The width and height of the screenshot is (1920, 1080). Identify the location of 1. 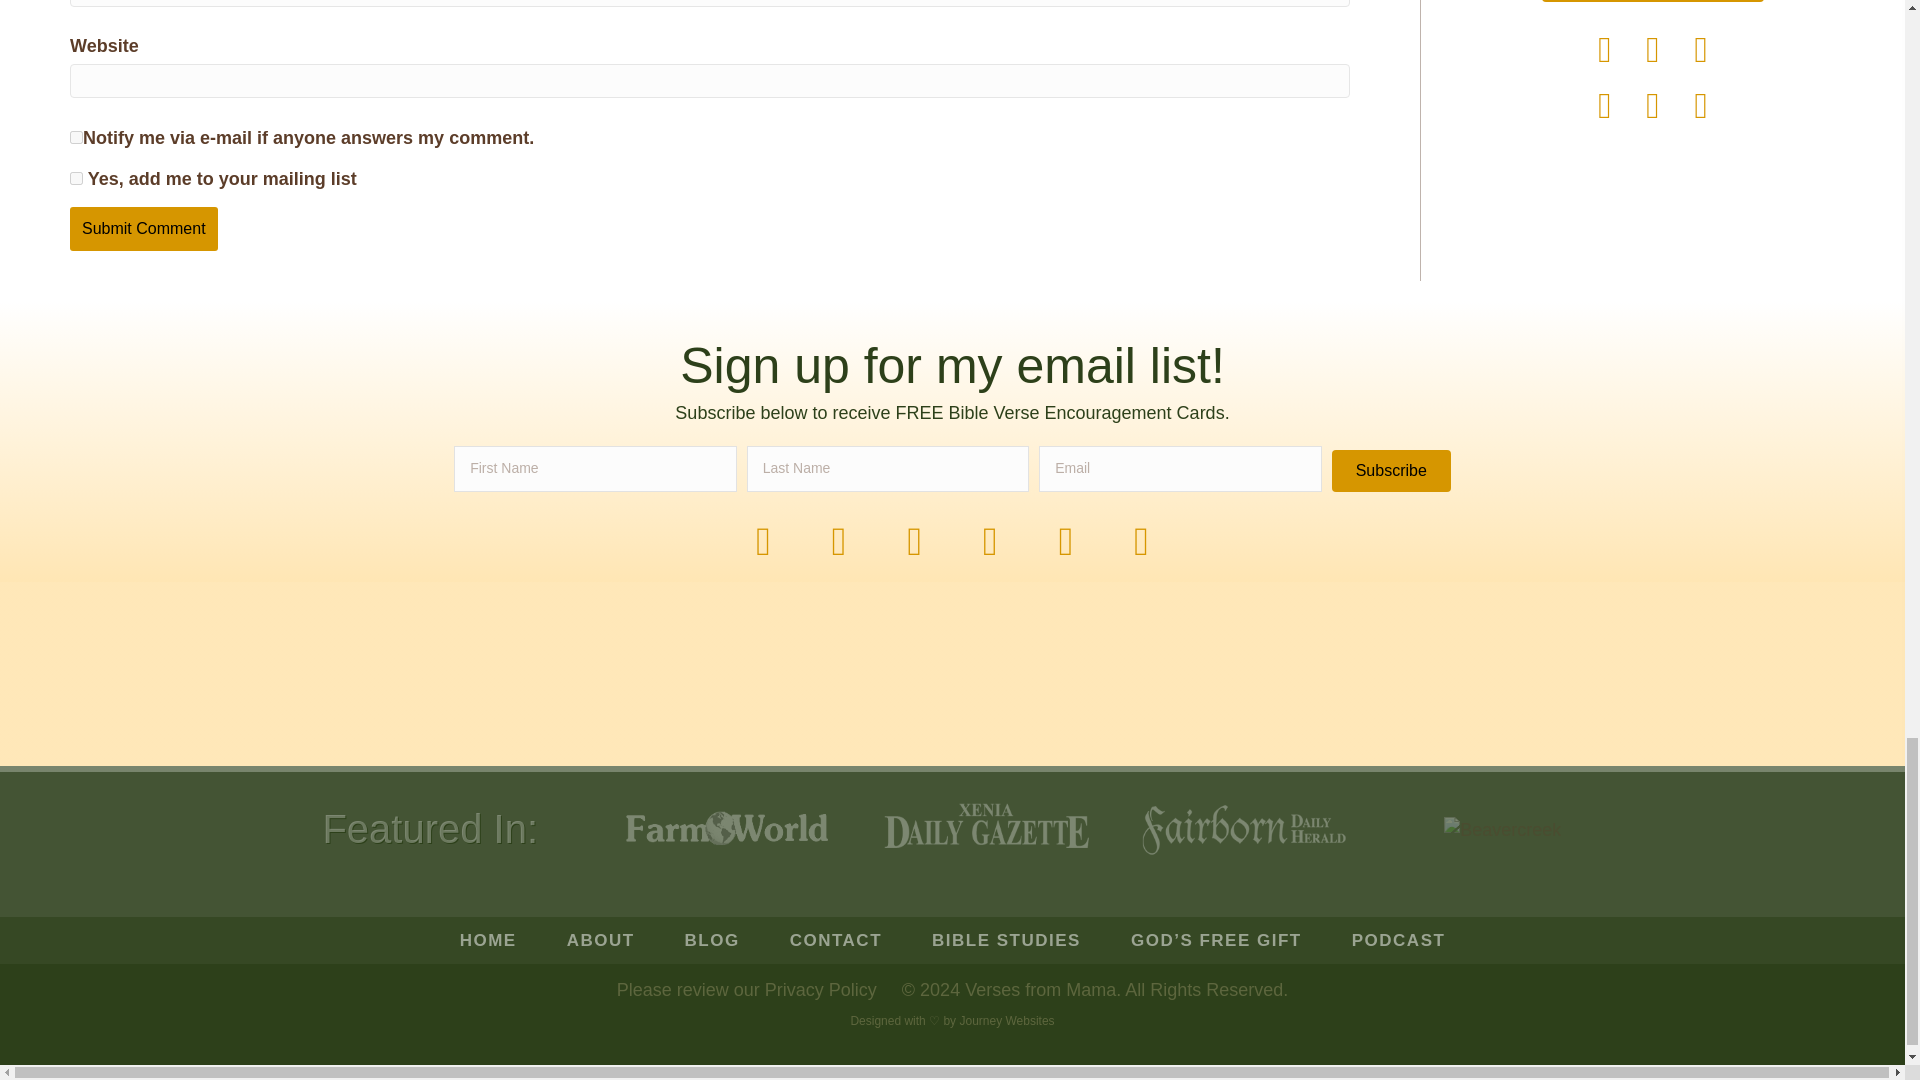
(76, 178).